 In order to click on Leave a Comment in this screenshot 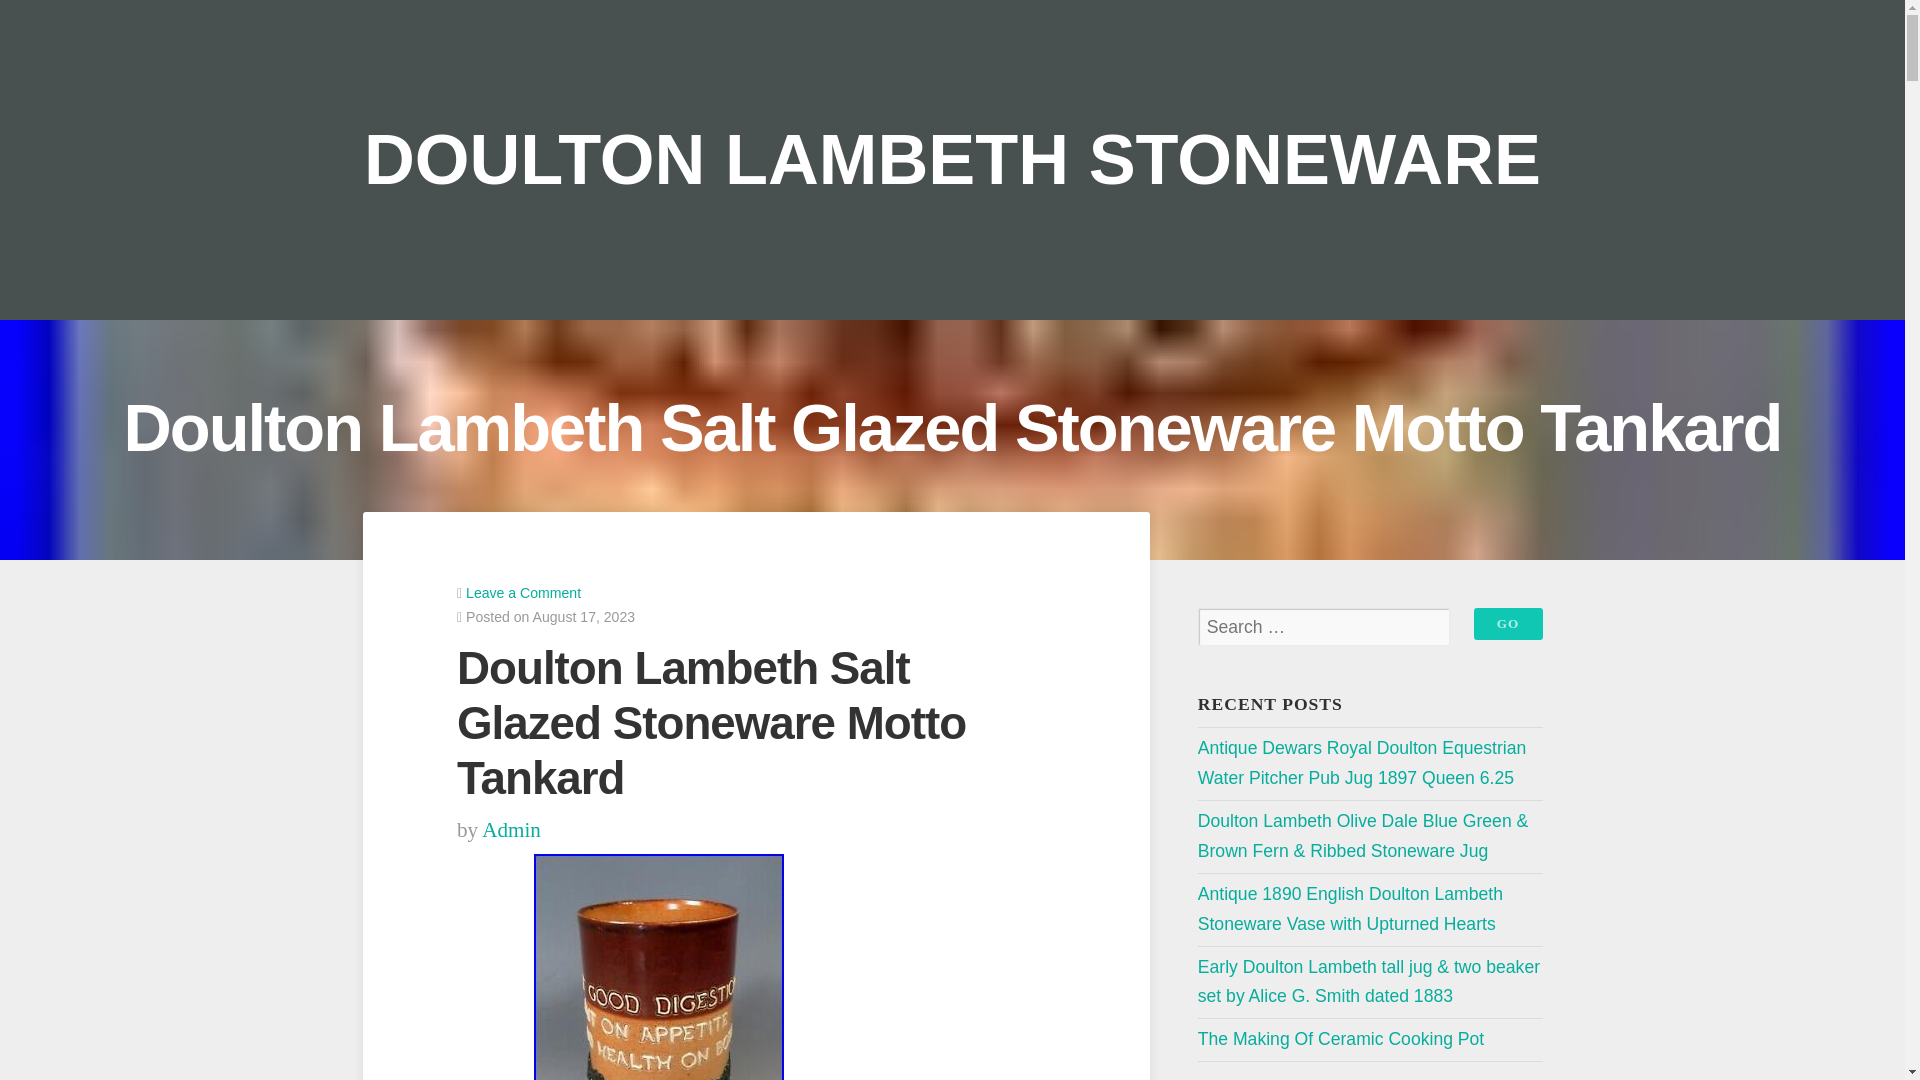, I will do `click(524, 592)`.